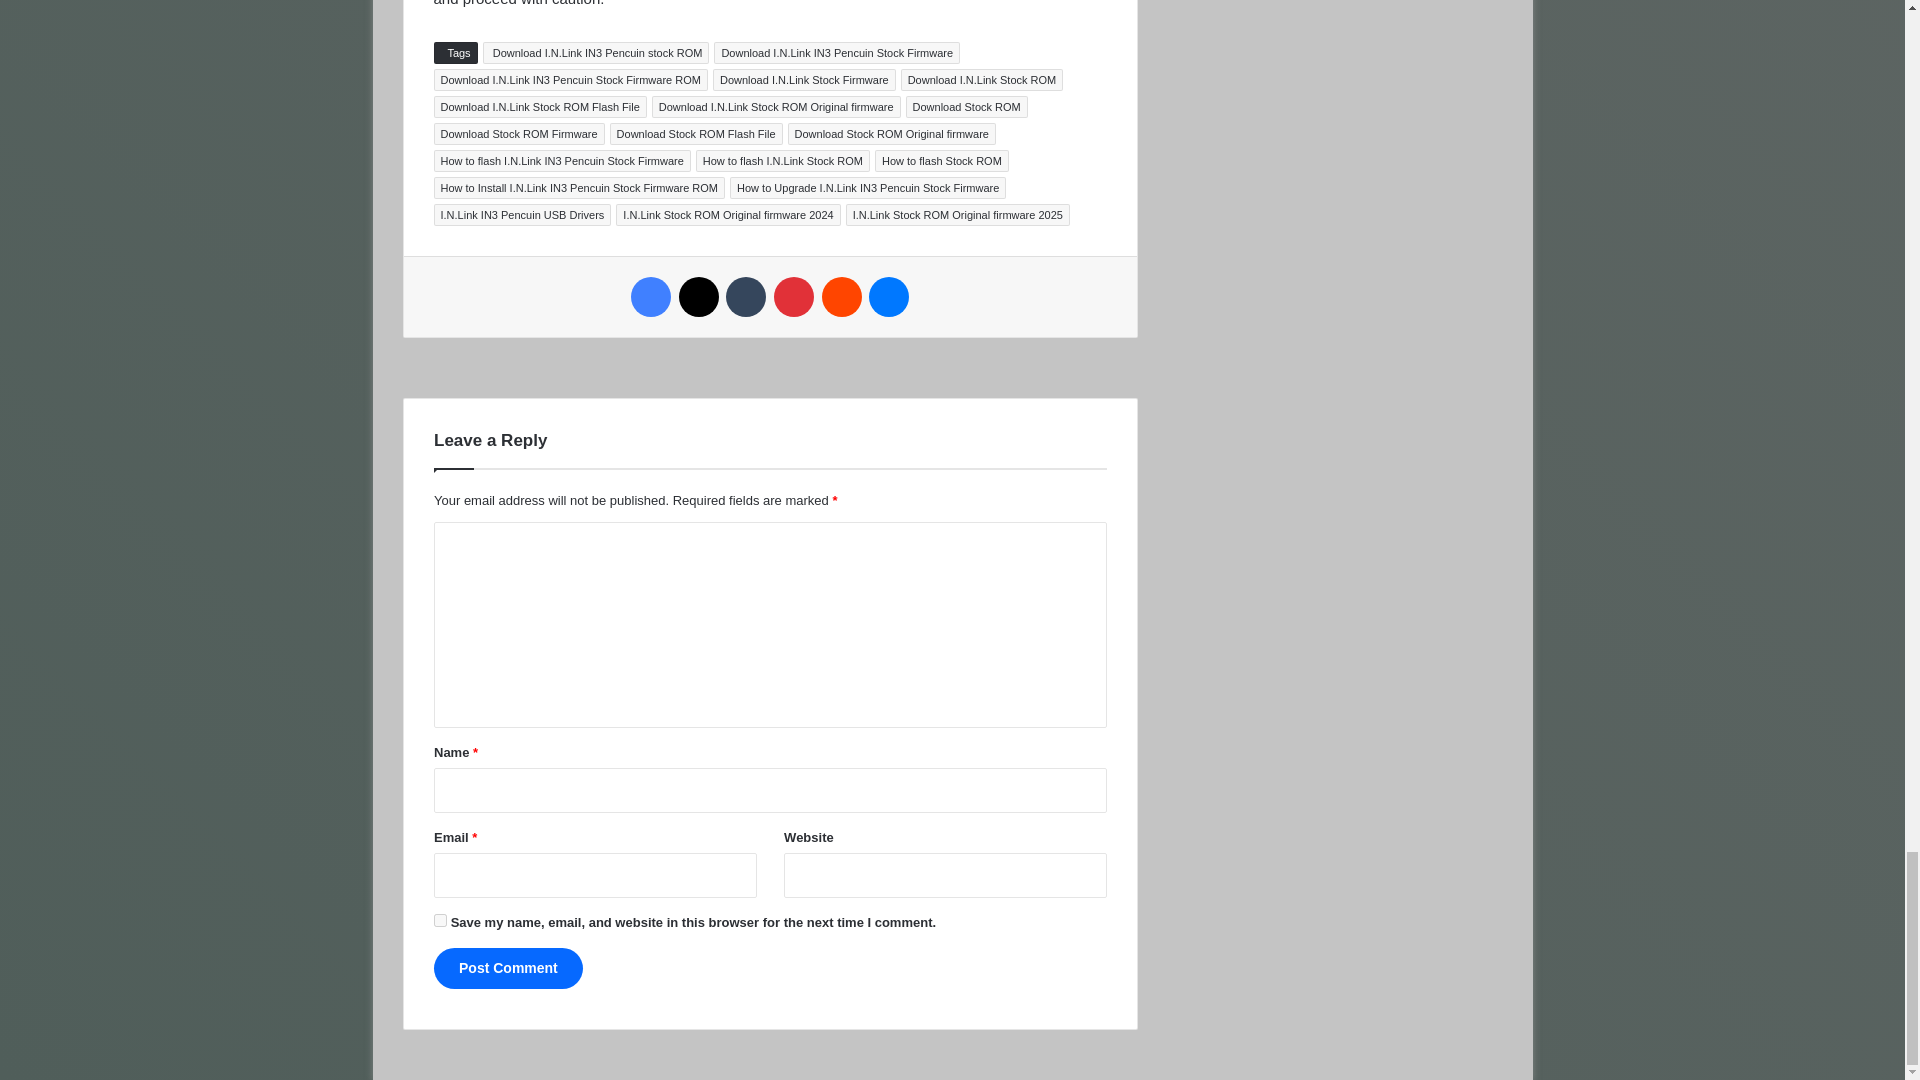 This screenshot has height=1080, width=1920. What do you see at coordinates (508, 968) in the screenshot?
I see `Post Comment` at bounding box center [508, 968].